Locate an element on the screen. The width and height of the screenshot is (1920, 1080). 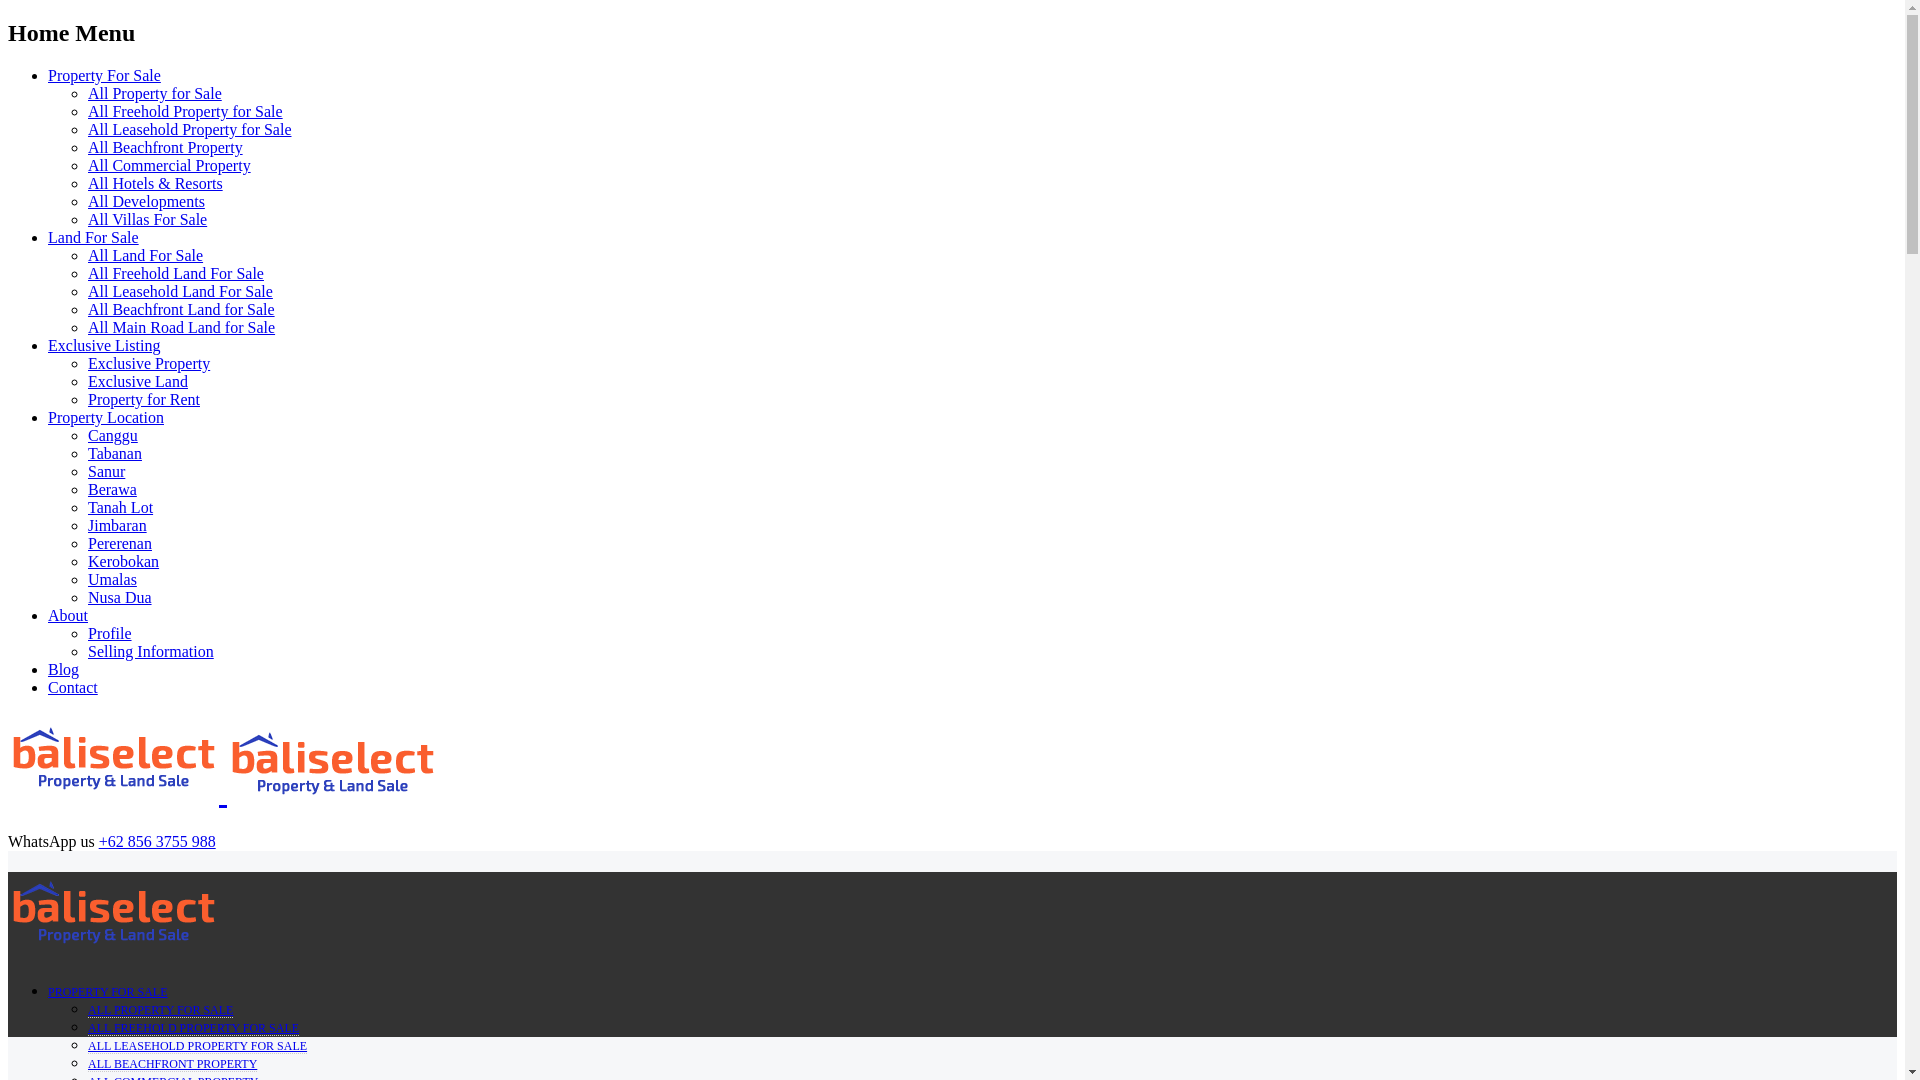
All Leasehold Property for Sale is located at coordinates (190, 129).